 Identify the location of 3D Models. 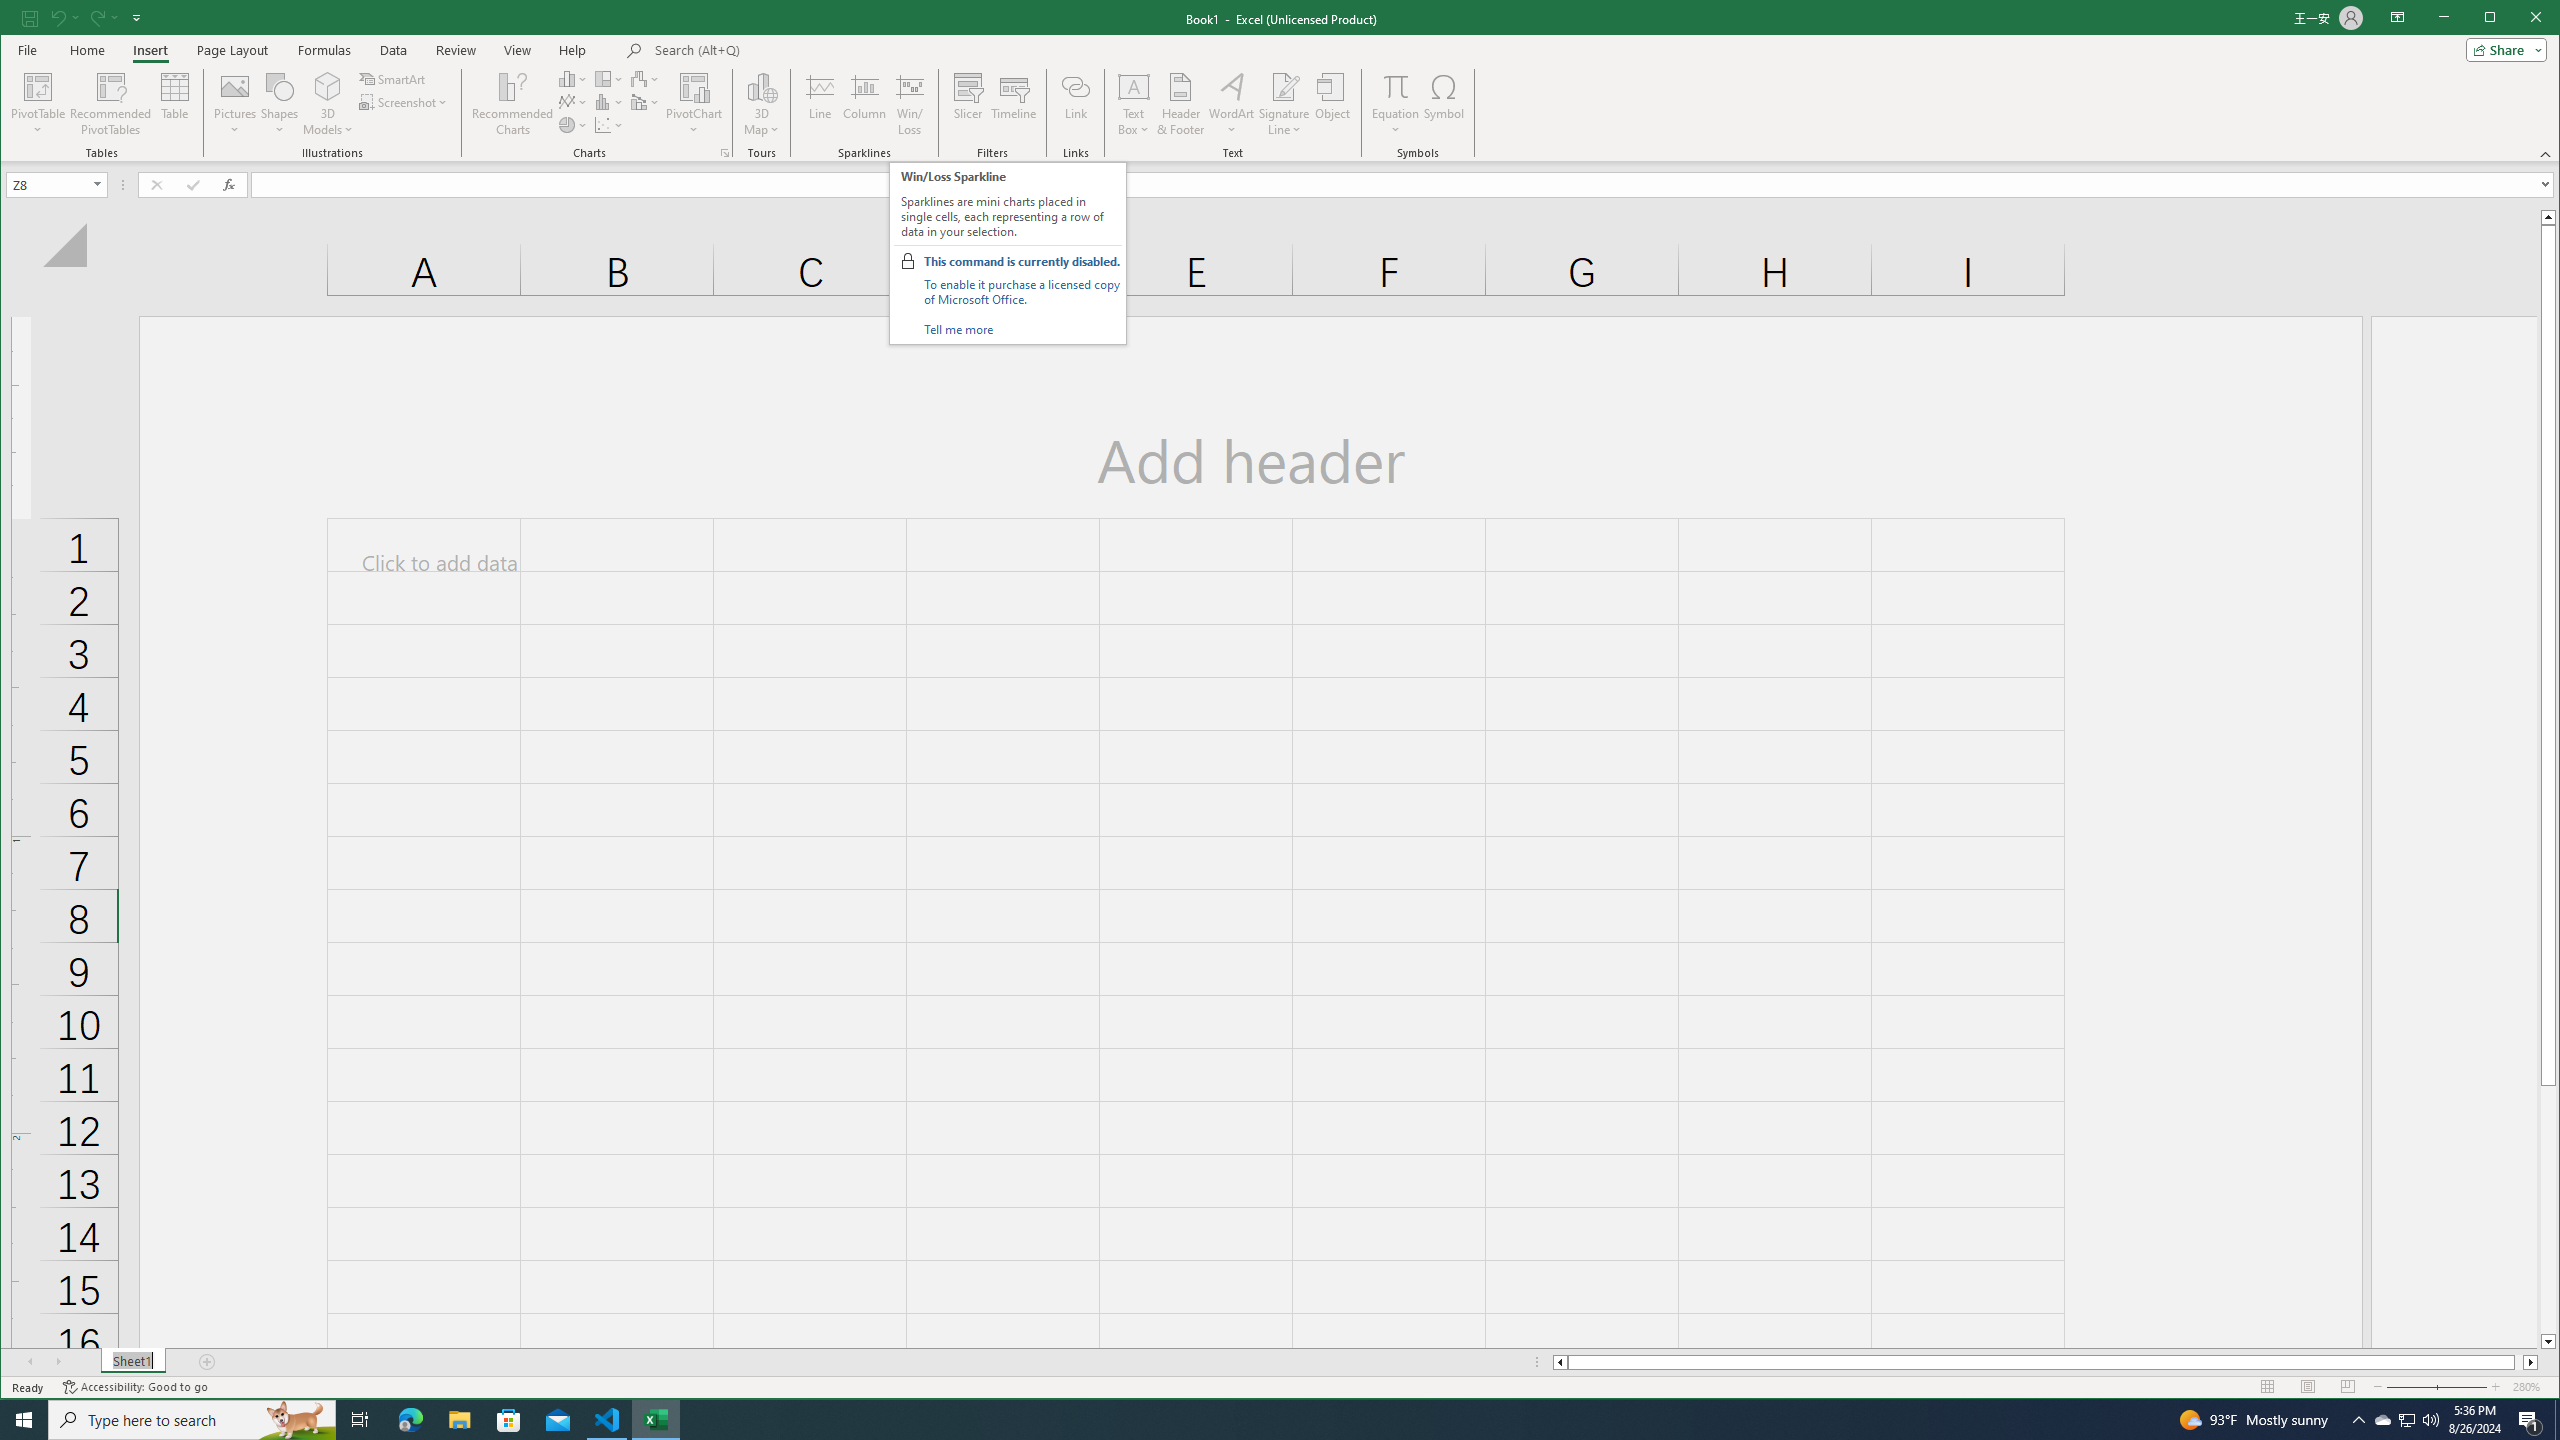
(328, 104).